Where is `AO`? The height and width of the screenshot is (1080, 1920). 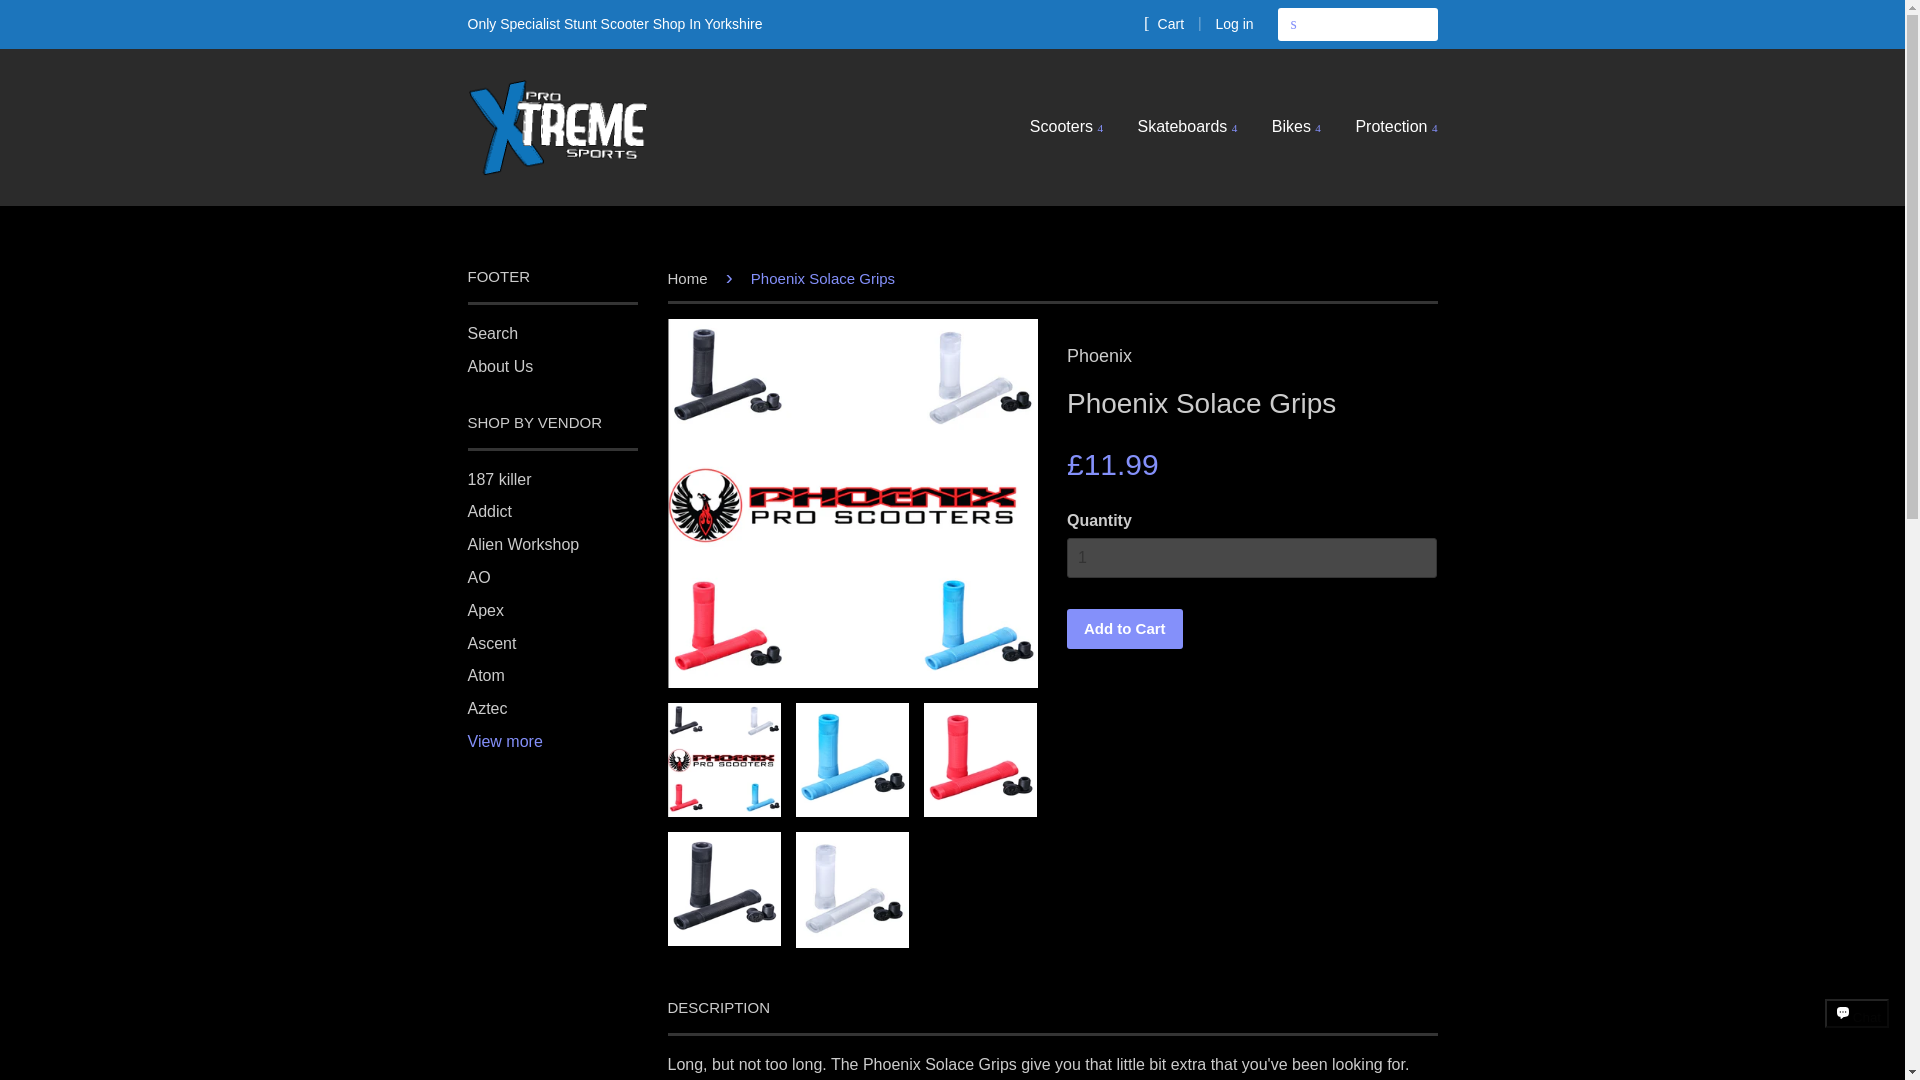 AO is located at coordinates (480, 578).